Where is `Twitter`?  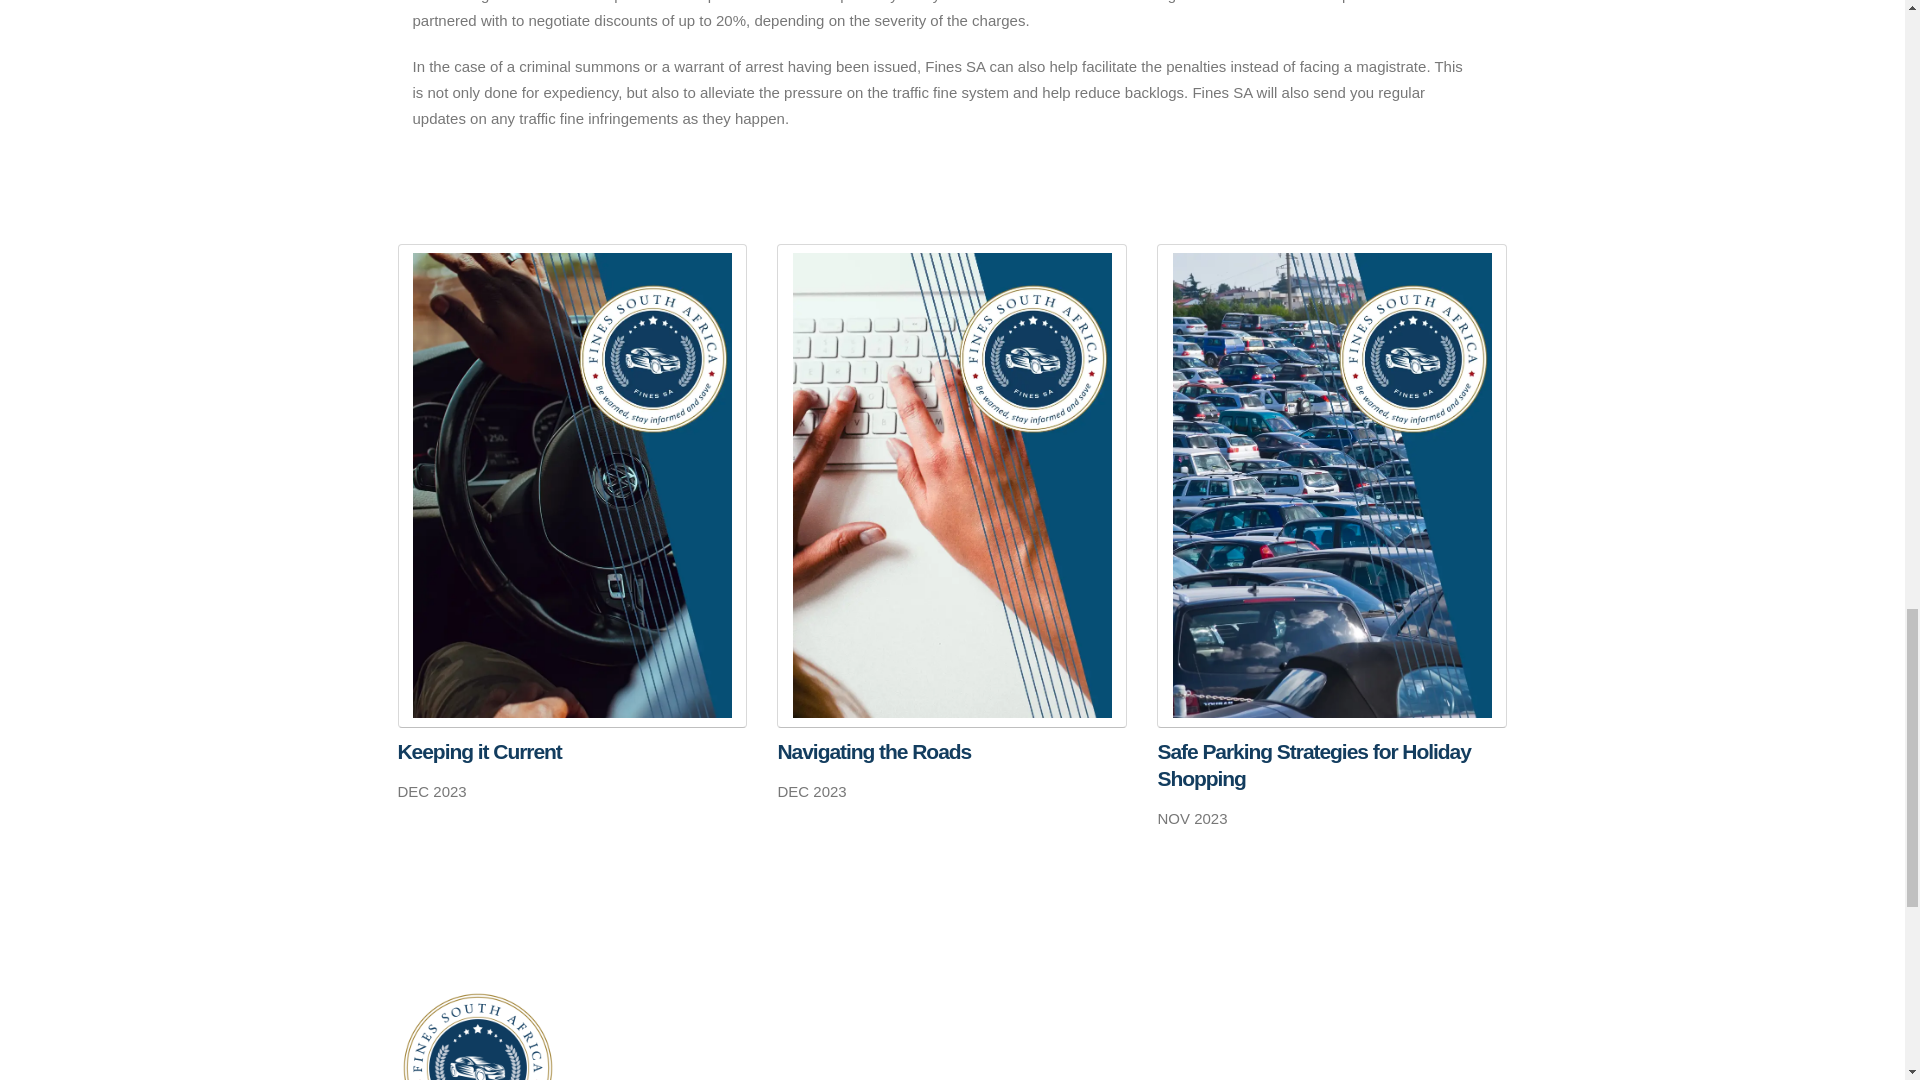
Twitter is located at coordinates (1329, 1052).